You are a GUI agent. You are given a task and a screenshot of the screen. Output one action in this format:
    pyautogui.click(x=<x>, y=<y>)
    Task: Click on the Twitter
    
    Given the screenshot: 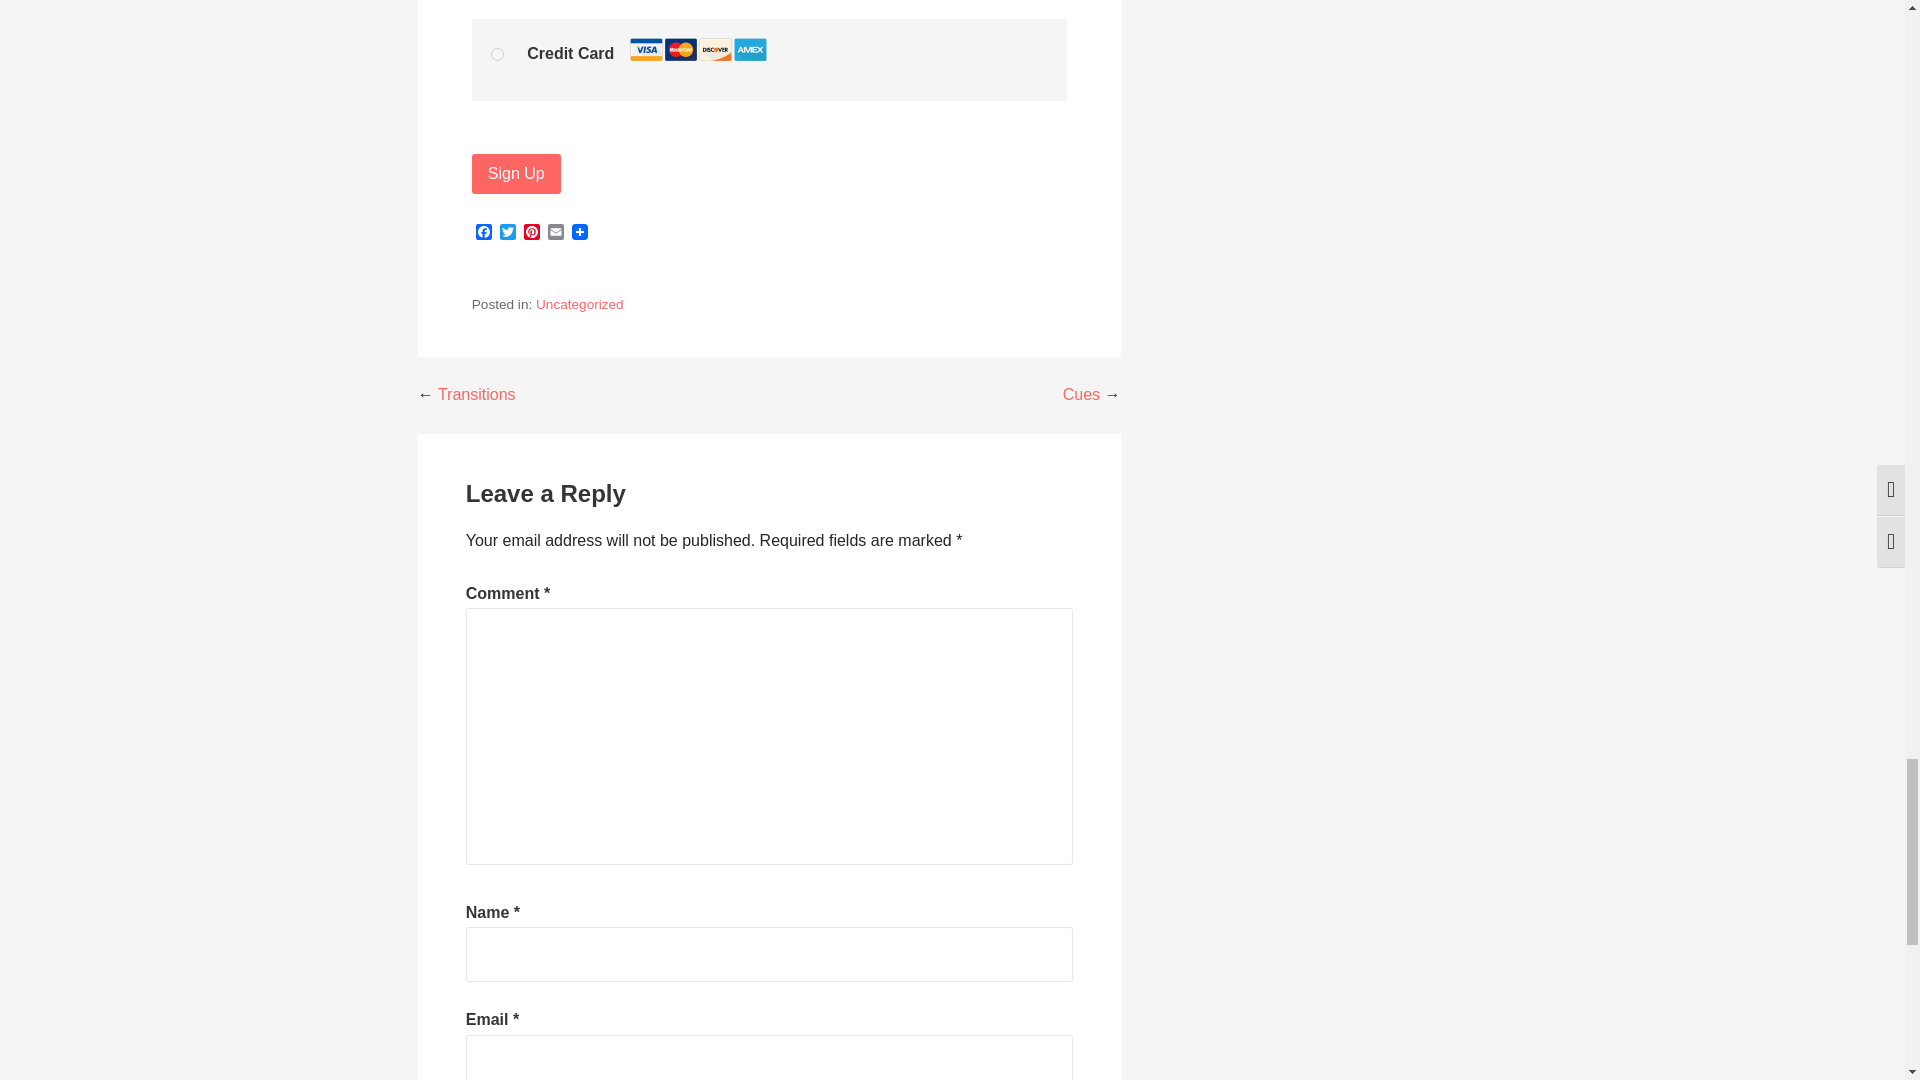 What is the action you would take?
    pyautogui.click(x=508, y=233)
    